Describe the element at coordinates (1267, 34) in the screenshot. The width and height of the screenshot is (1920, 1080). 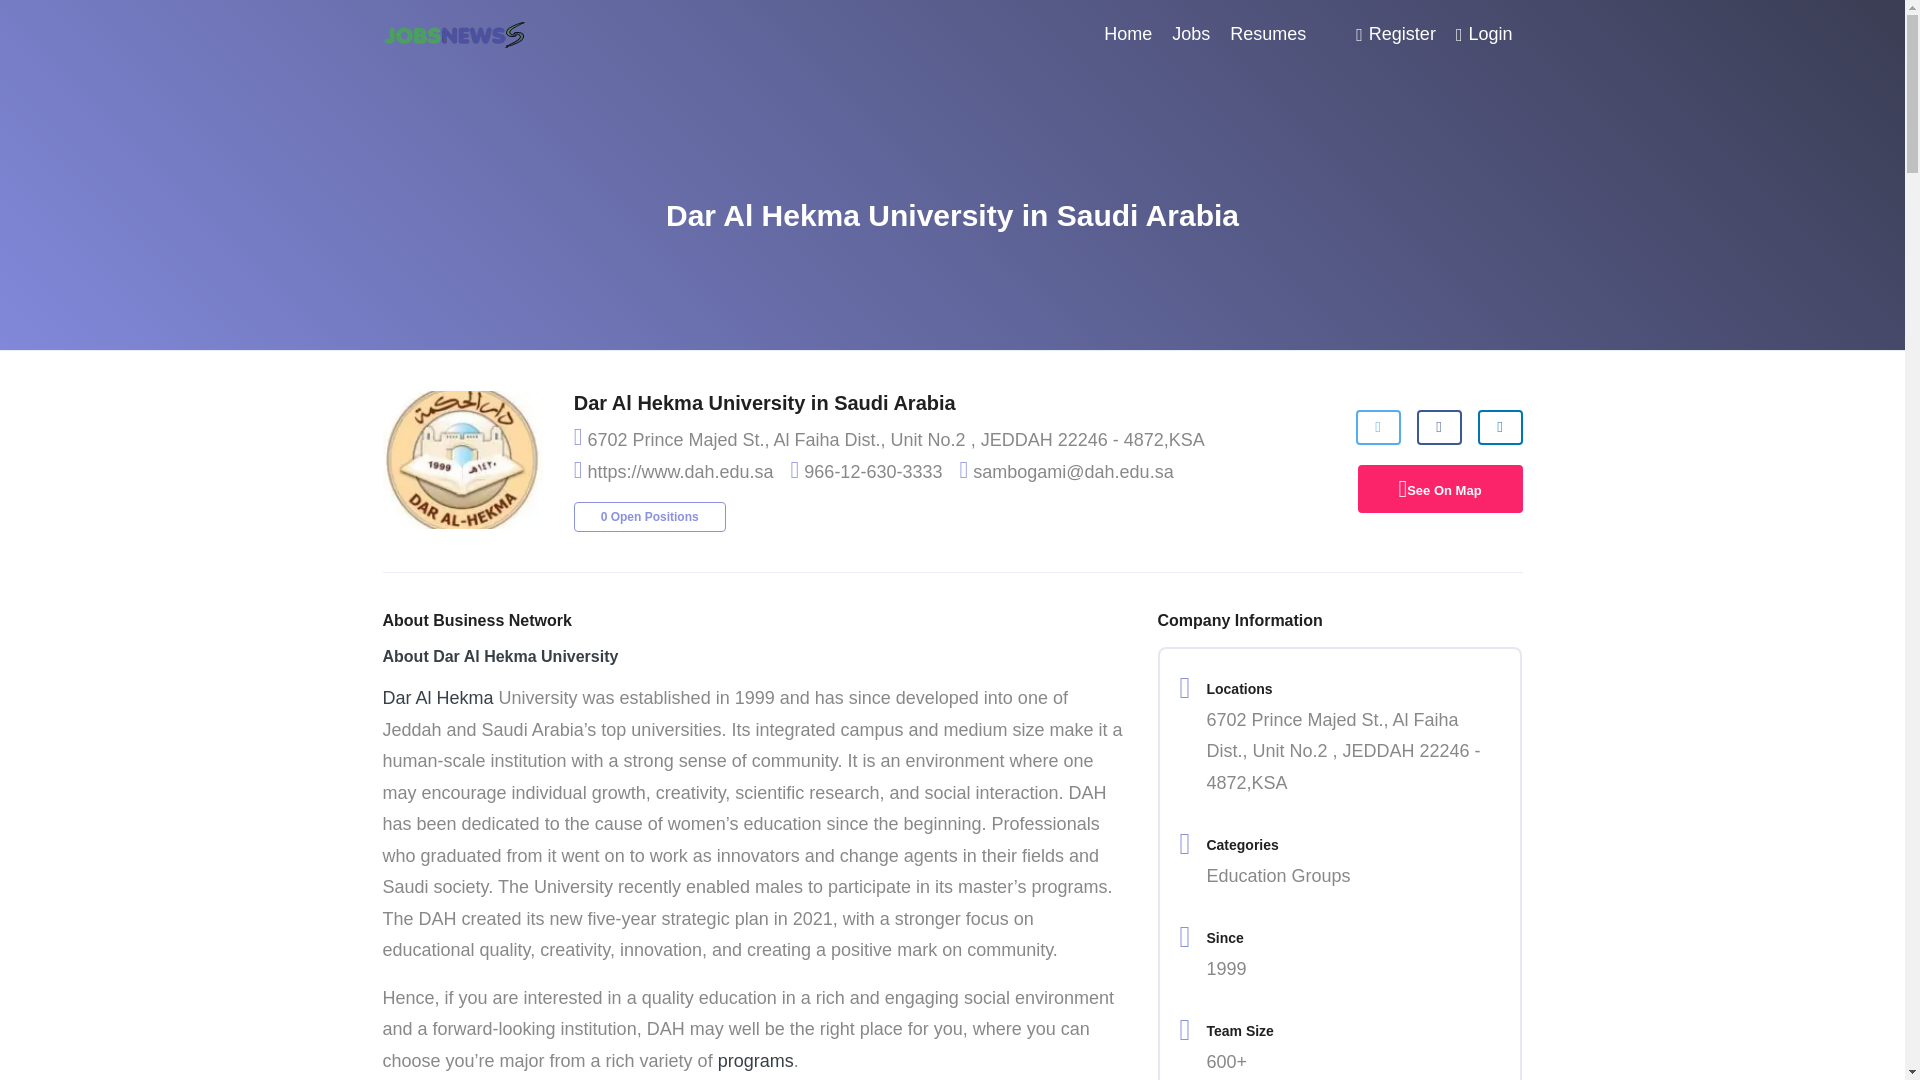
I see `Resumes` at that location.